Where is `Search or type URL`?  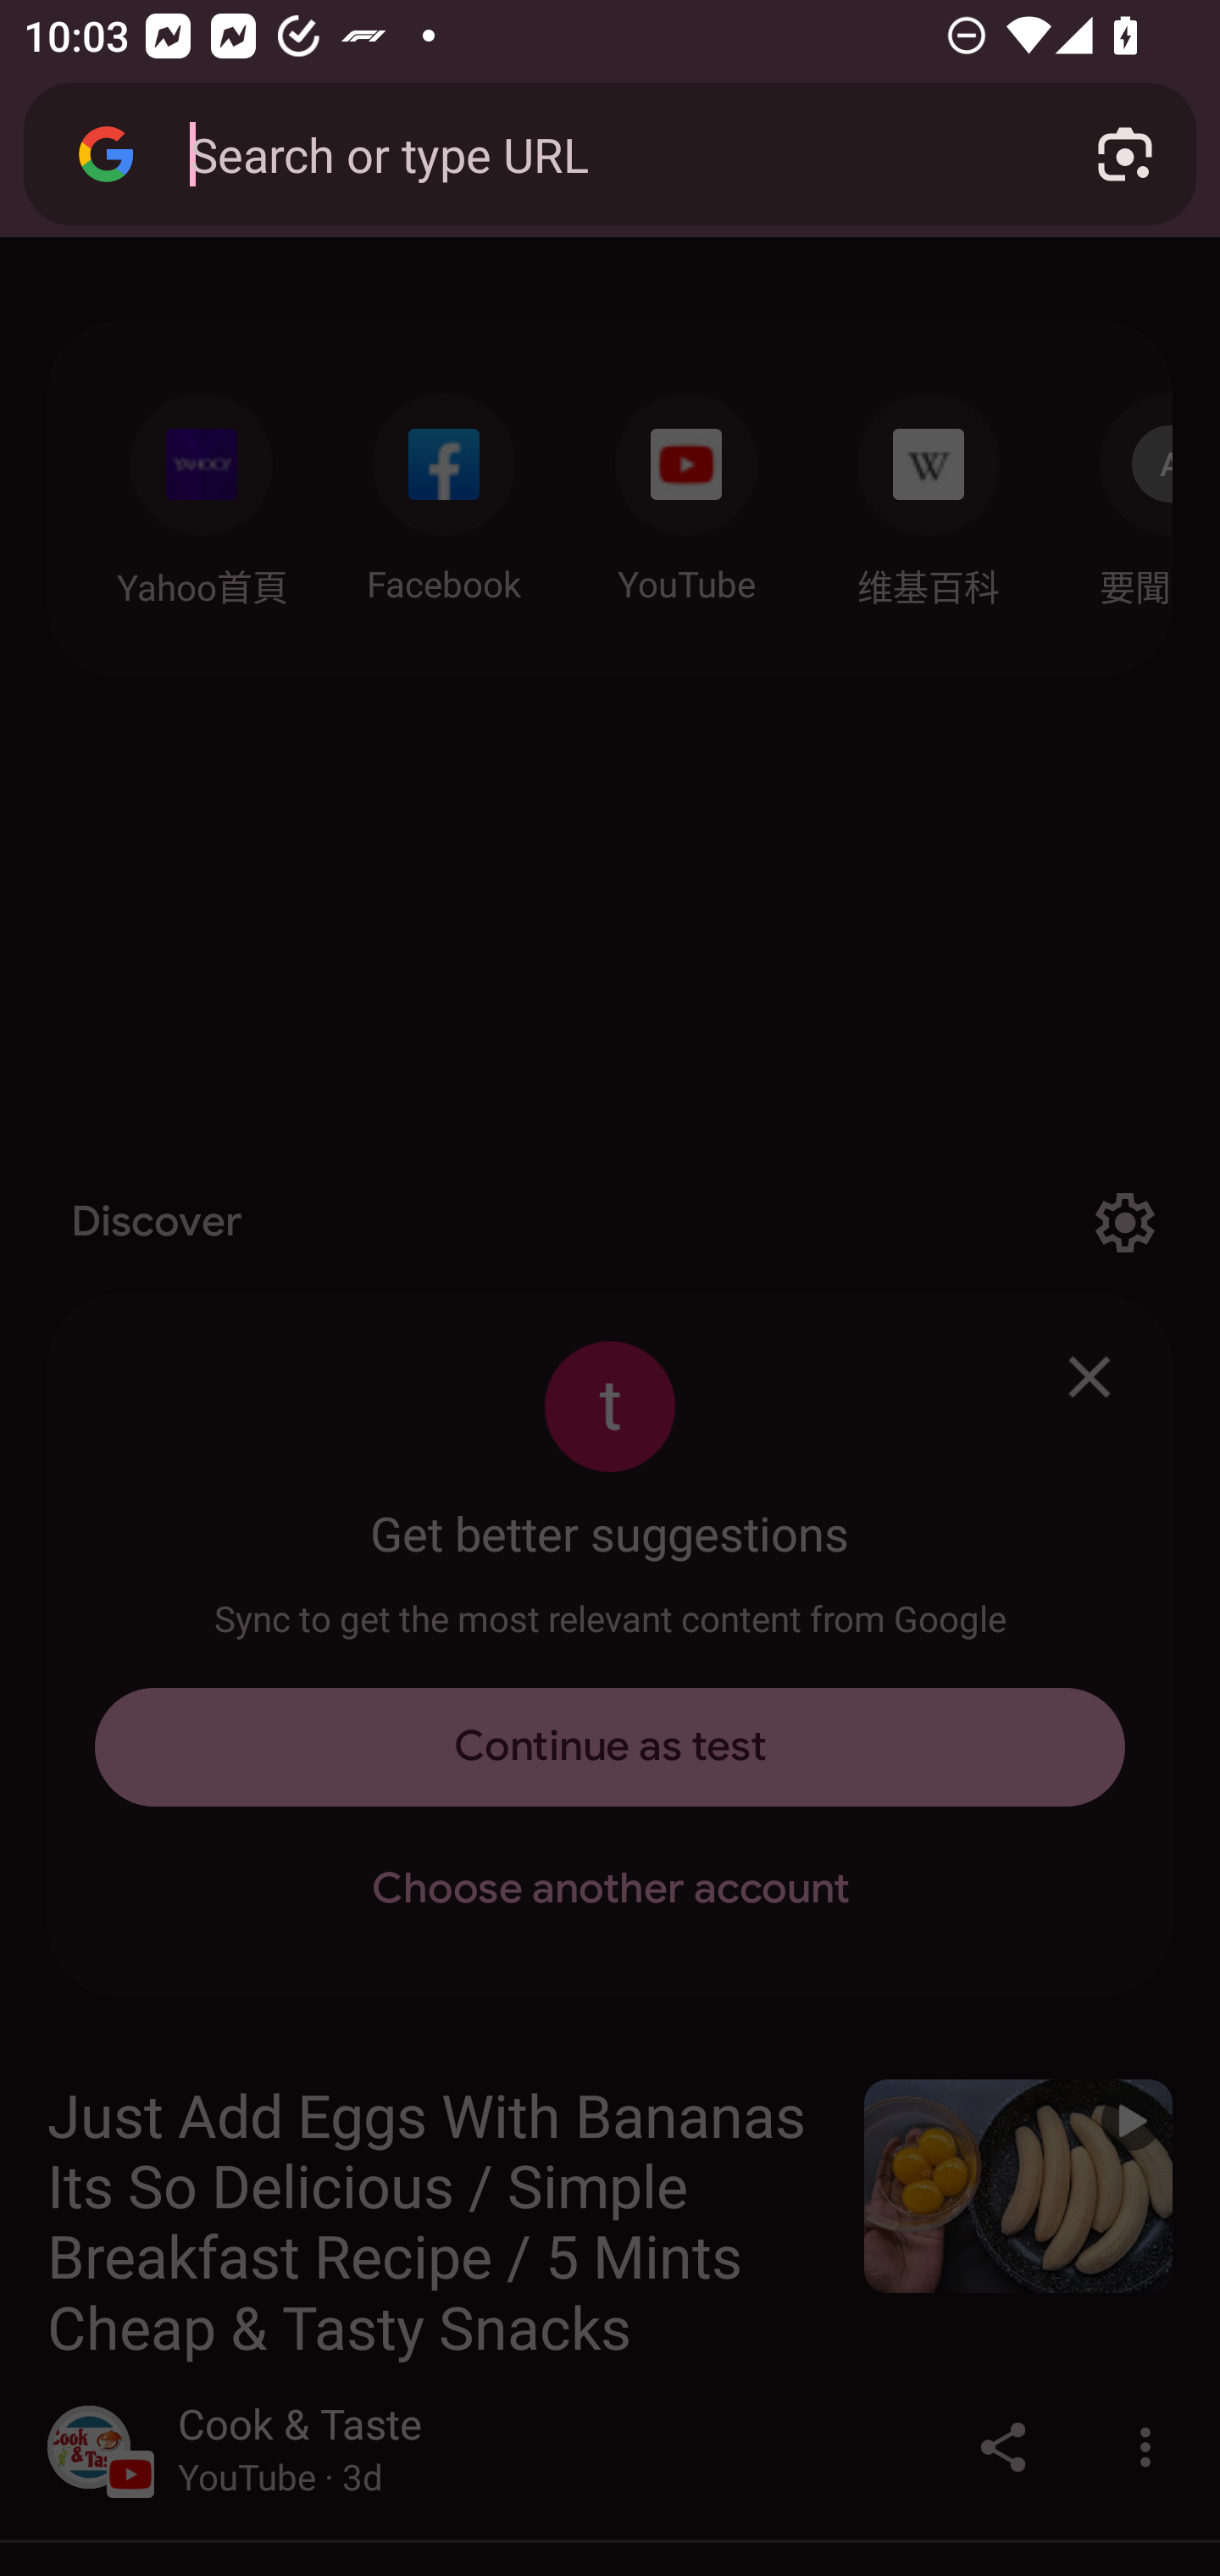
Search or type URL is located at coordinates (604, 153).